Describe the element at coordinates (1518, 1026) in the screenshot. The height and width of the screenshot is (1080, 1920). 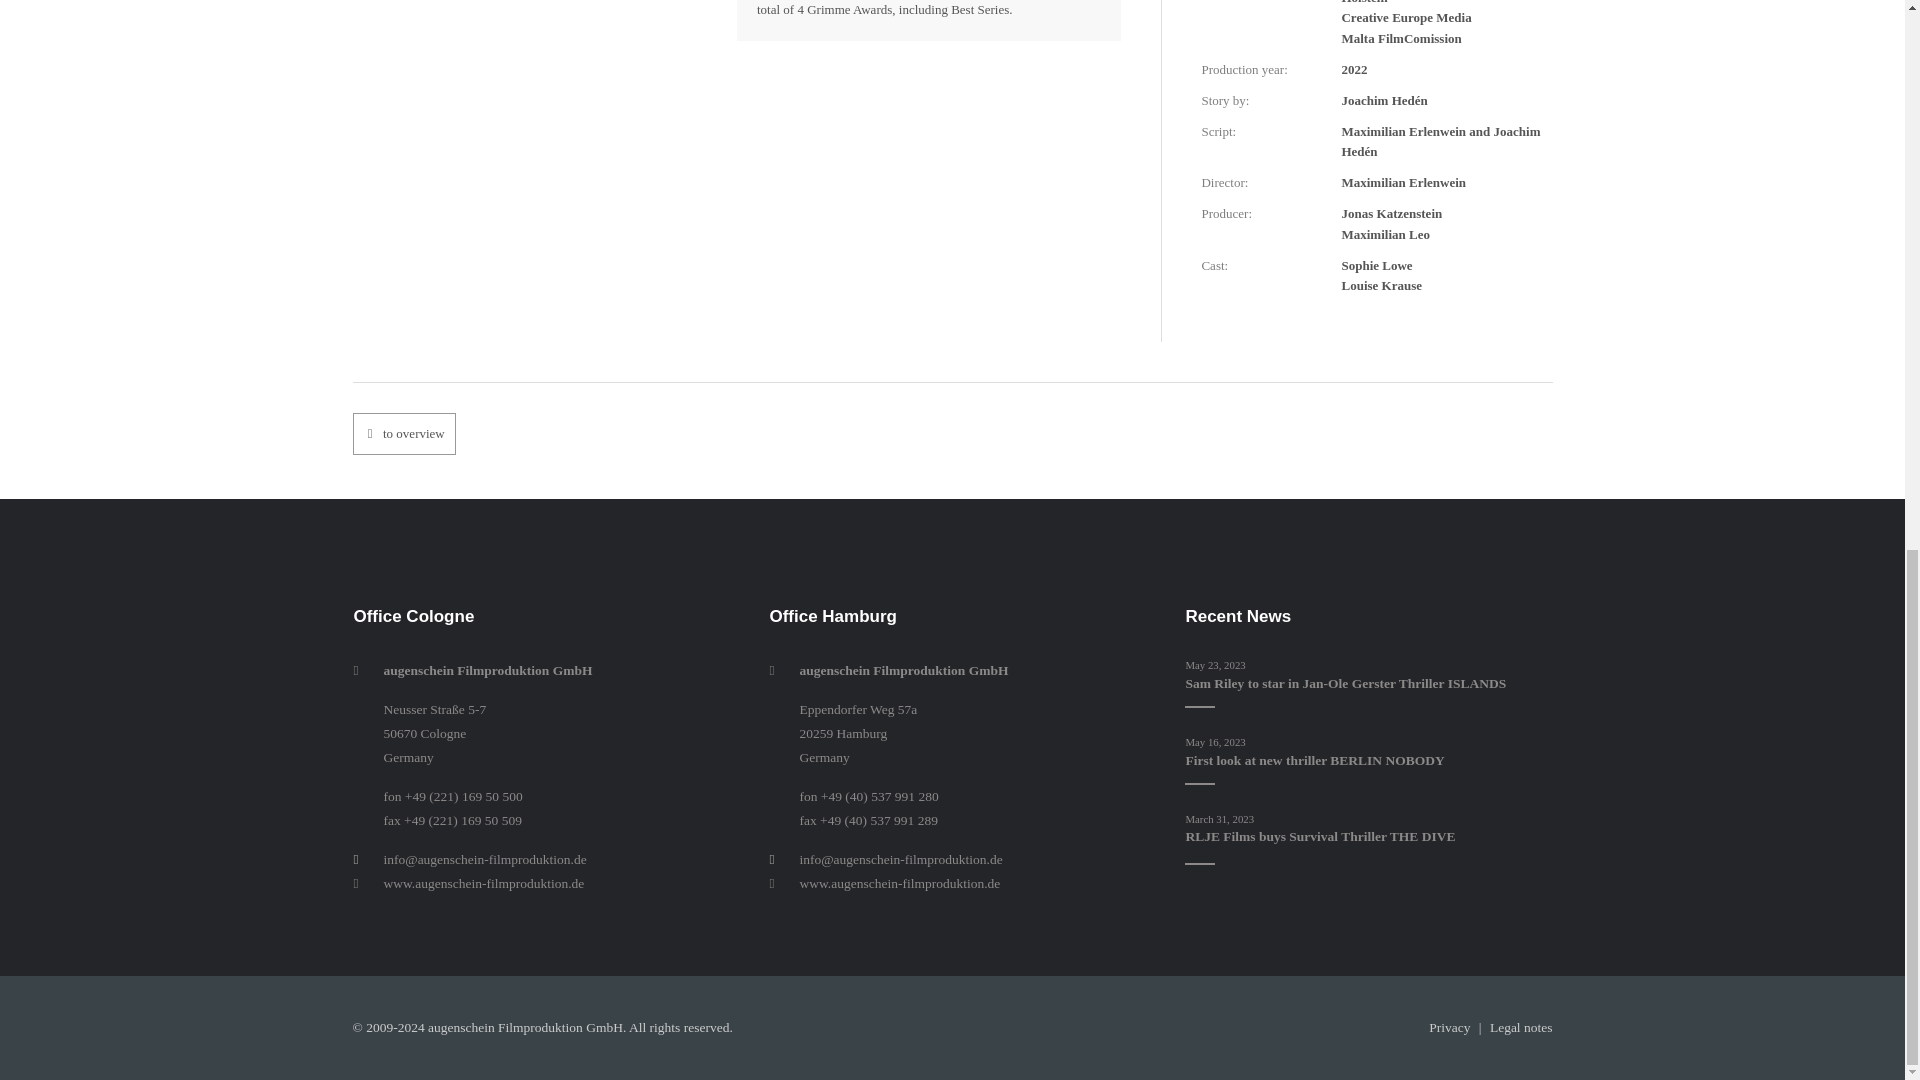
I see `Contact` at that location.